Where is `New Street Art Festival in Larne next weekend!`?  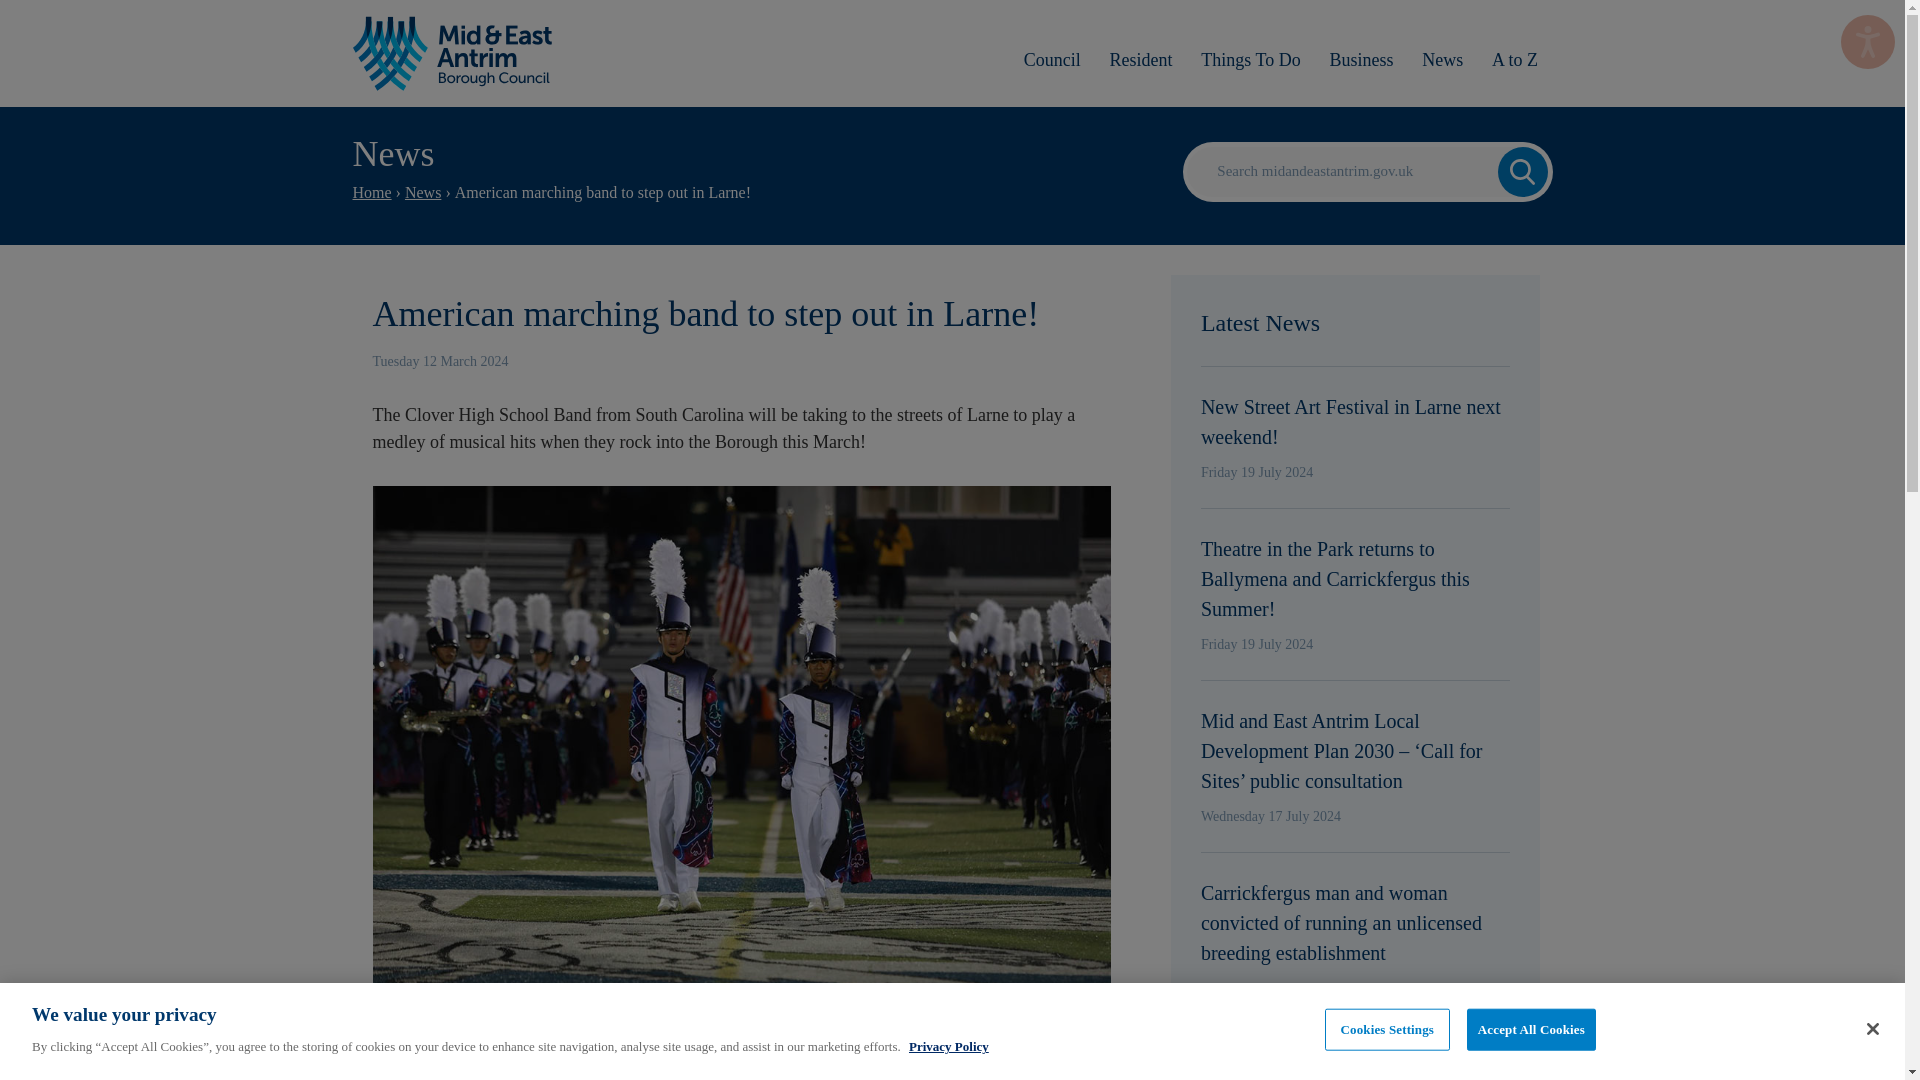 New Street Art Festival in Larne next weekend! is located at coordinates (1355, 422).